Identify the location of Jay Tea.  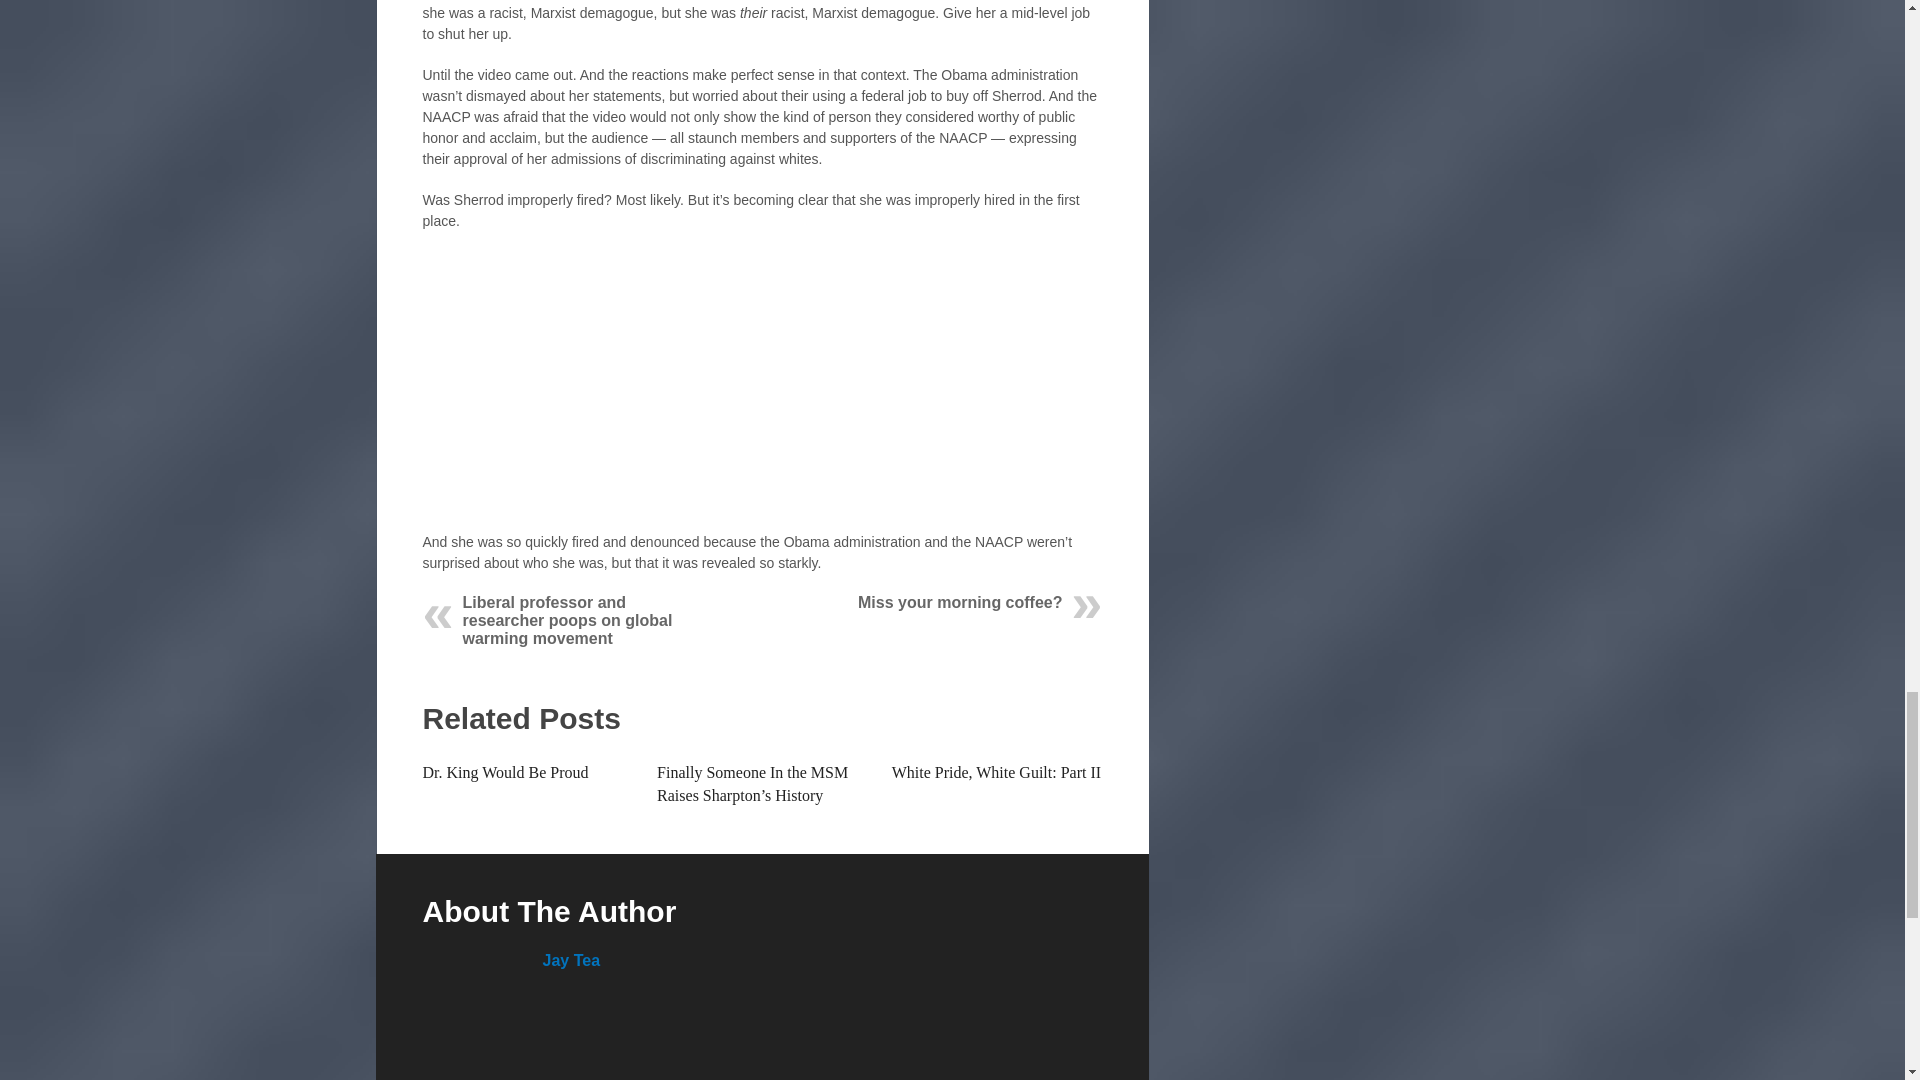
(570, 960).